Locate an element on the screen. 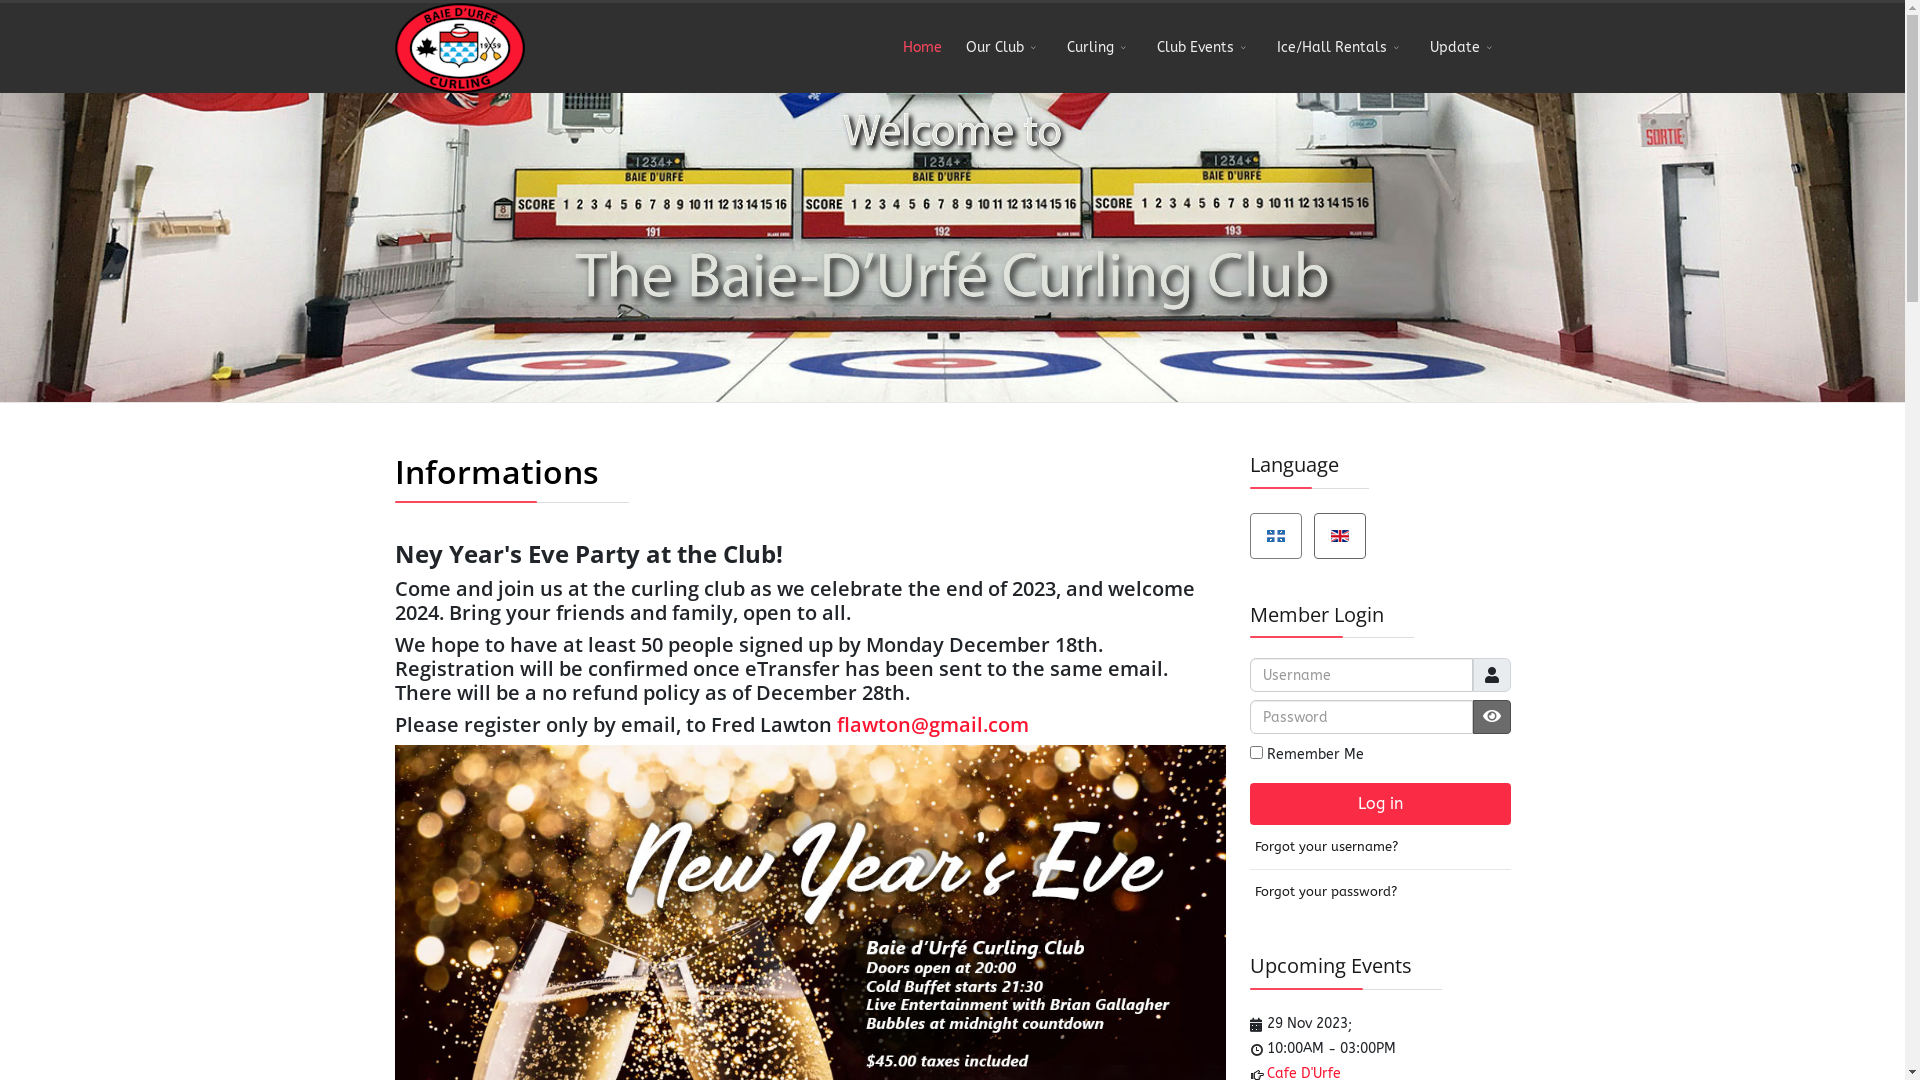 The height and width of the screenshot is (1080, 1920). Informations is located at coordinates (496, 472).